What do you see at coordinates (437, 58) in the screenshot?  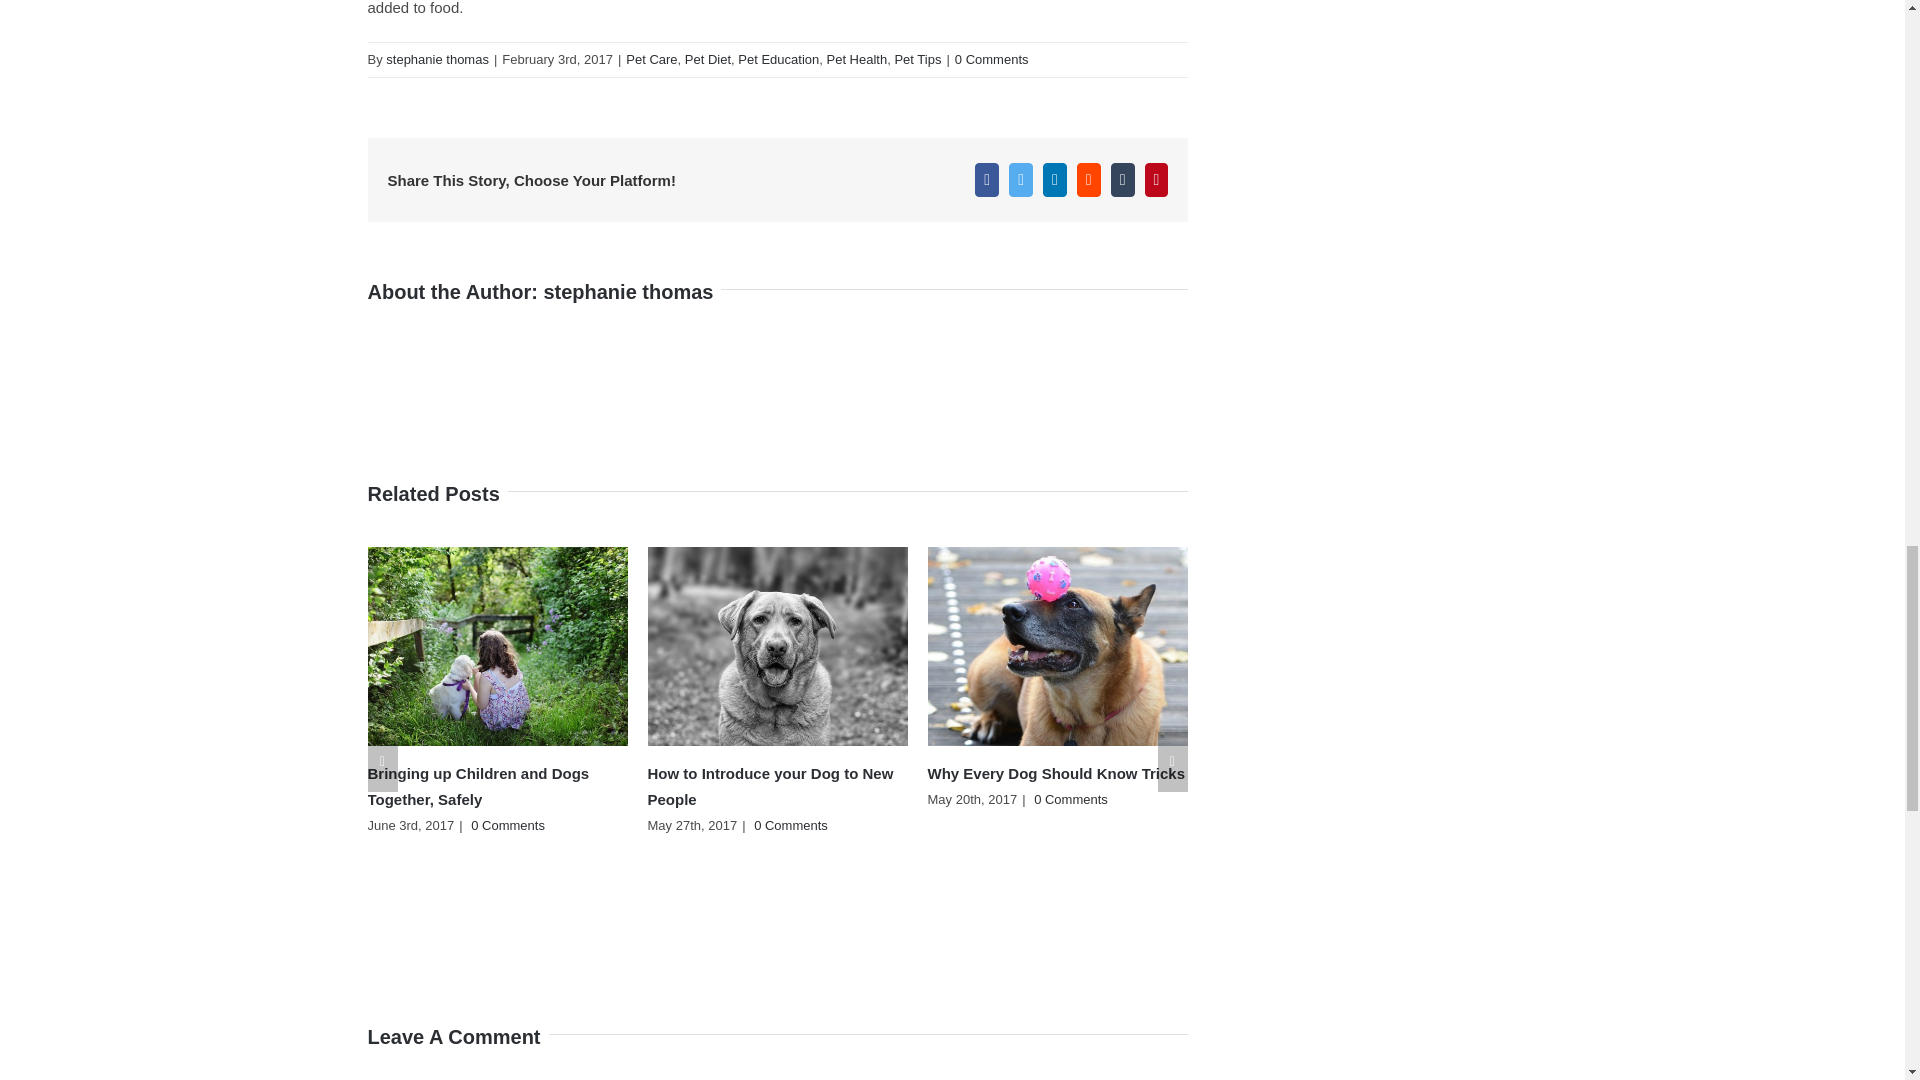 I see `Posts by stephanie thomas` at bounding box center [437, 58].